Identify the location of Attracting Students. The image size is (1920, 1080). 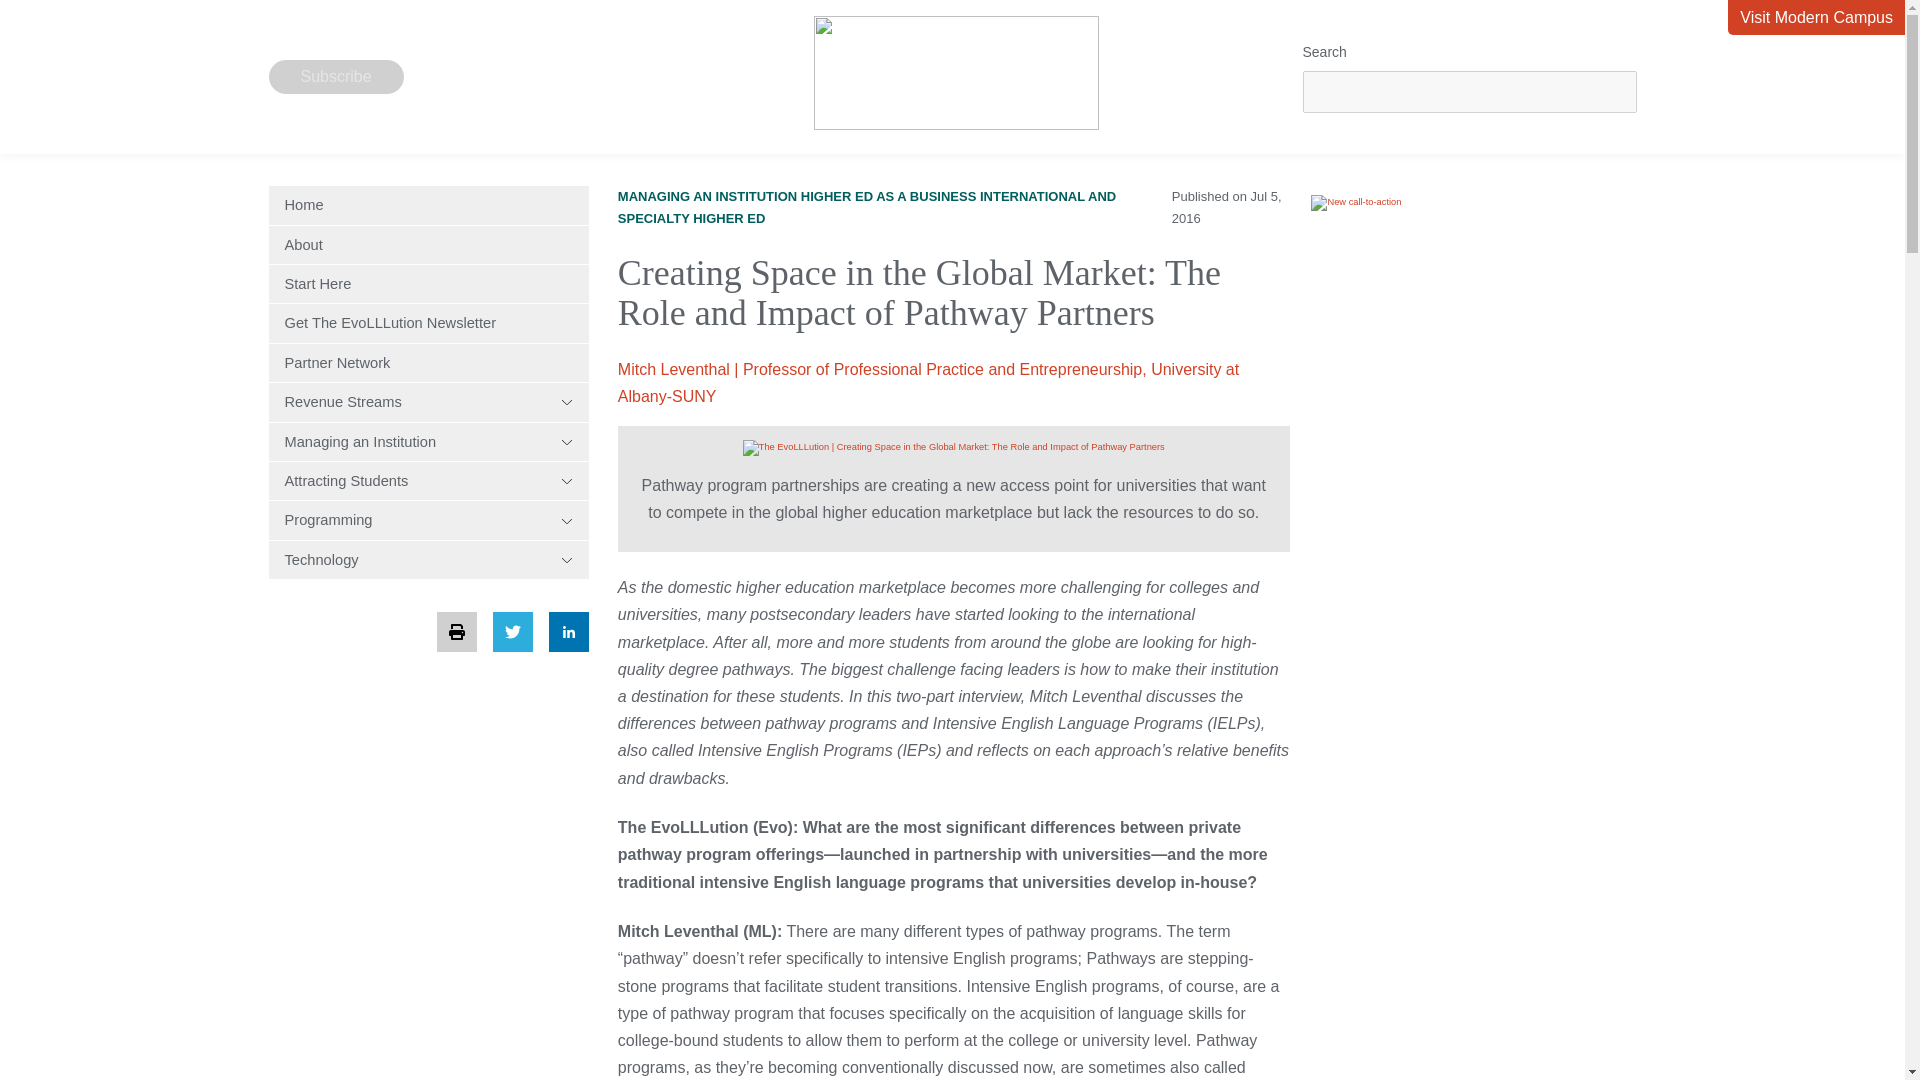
(428, 481).